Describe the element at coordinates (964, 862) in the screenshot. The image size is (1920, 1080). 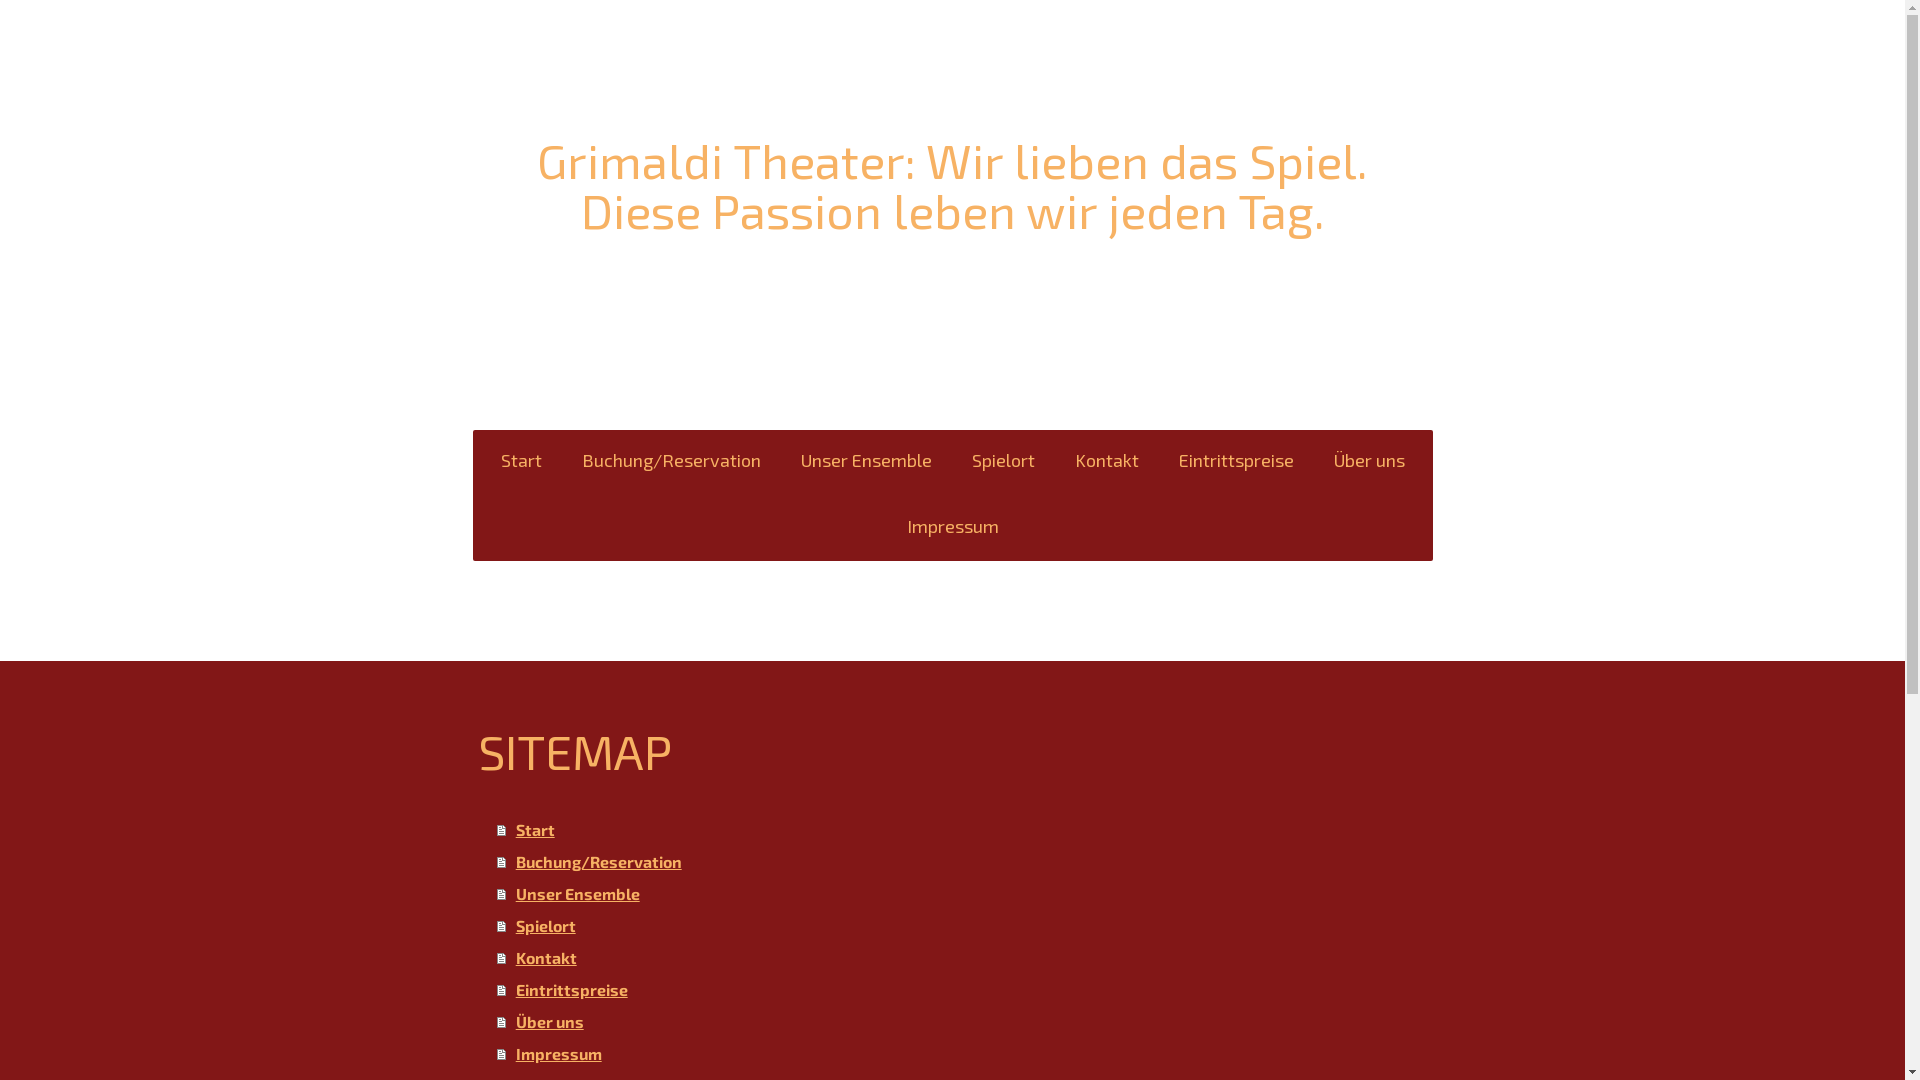
I see `Buchung/Reservation` at that location.